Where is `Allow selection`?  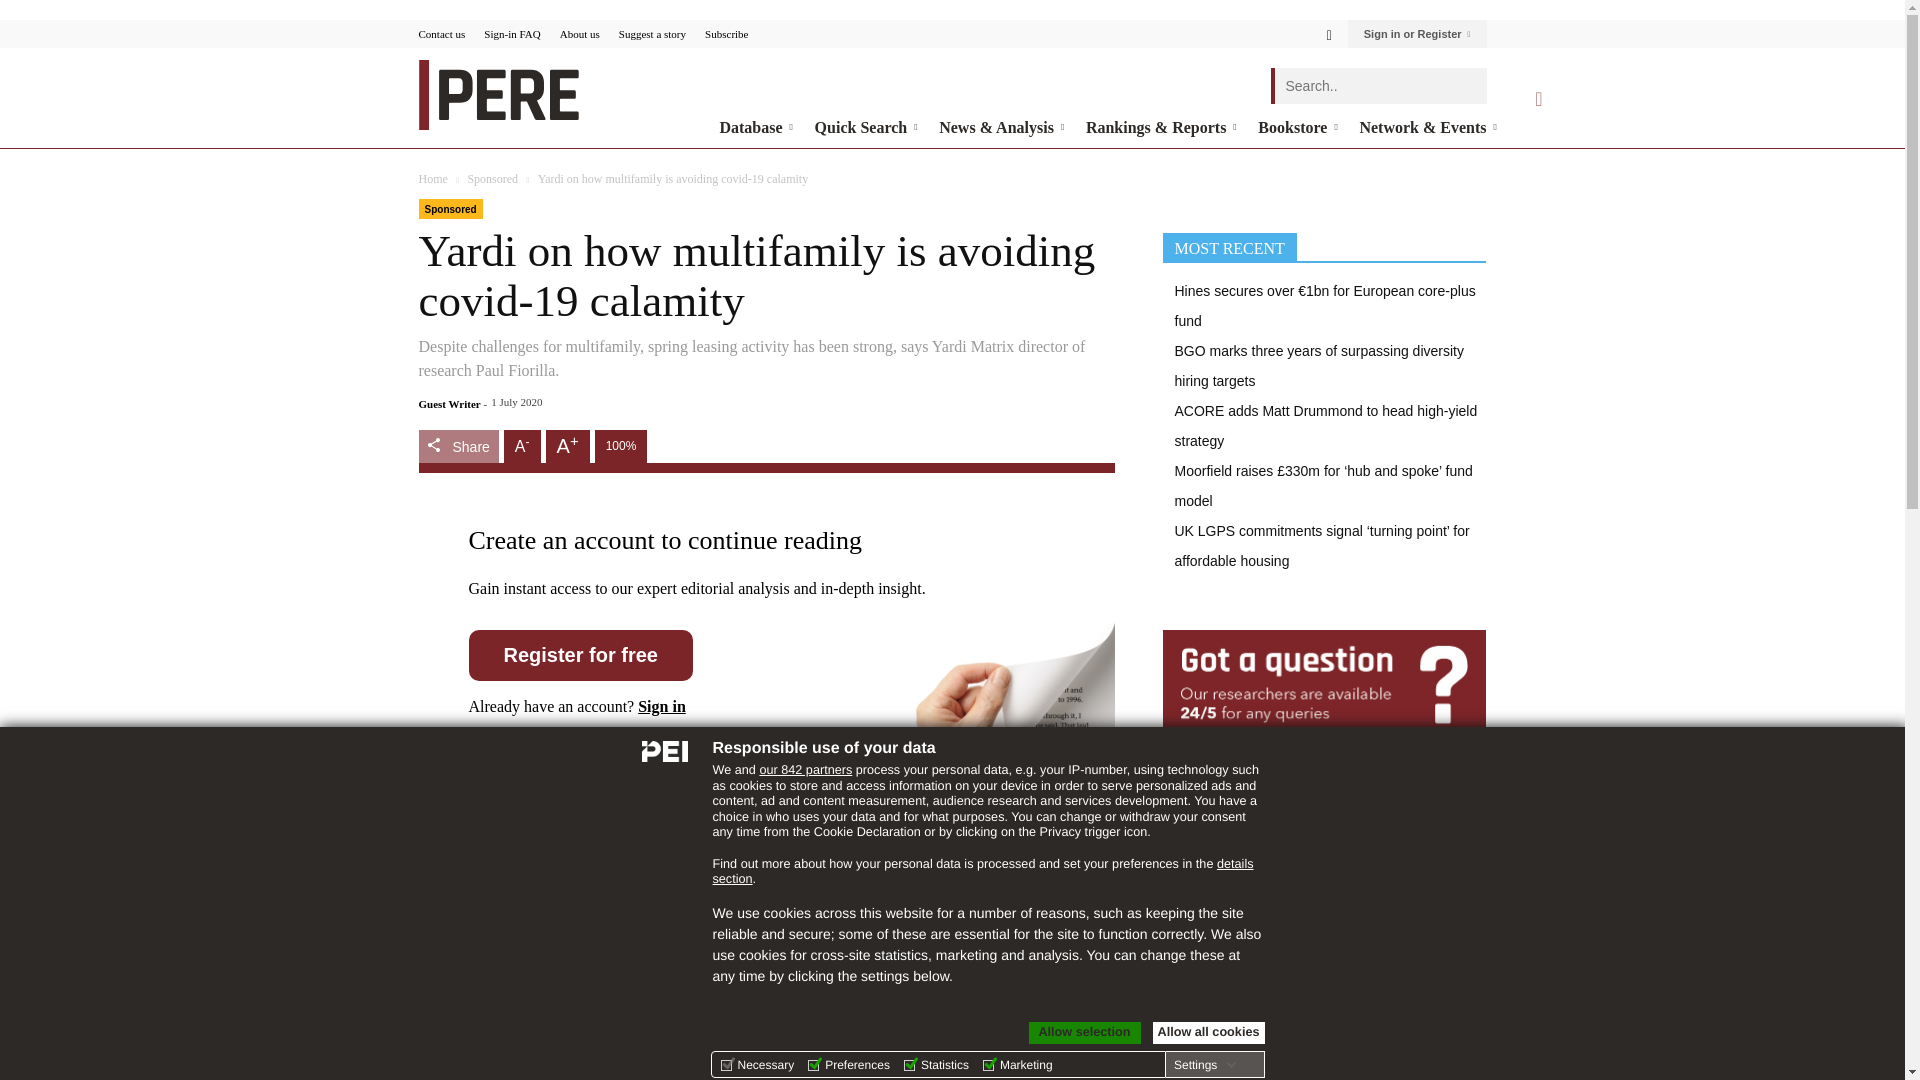
Allow selection is located at coordinates (1084, 1032).